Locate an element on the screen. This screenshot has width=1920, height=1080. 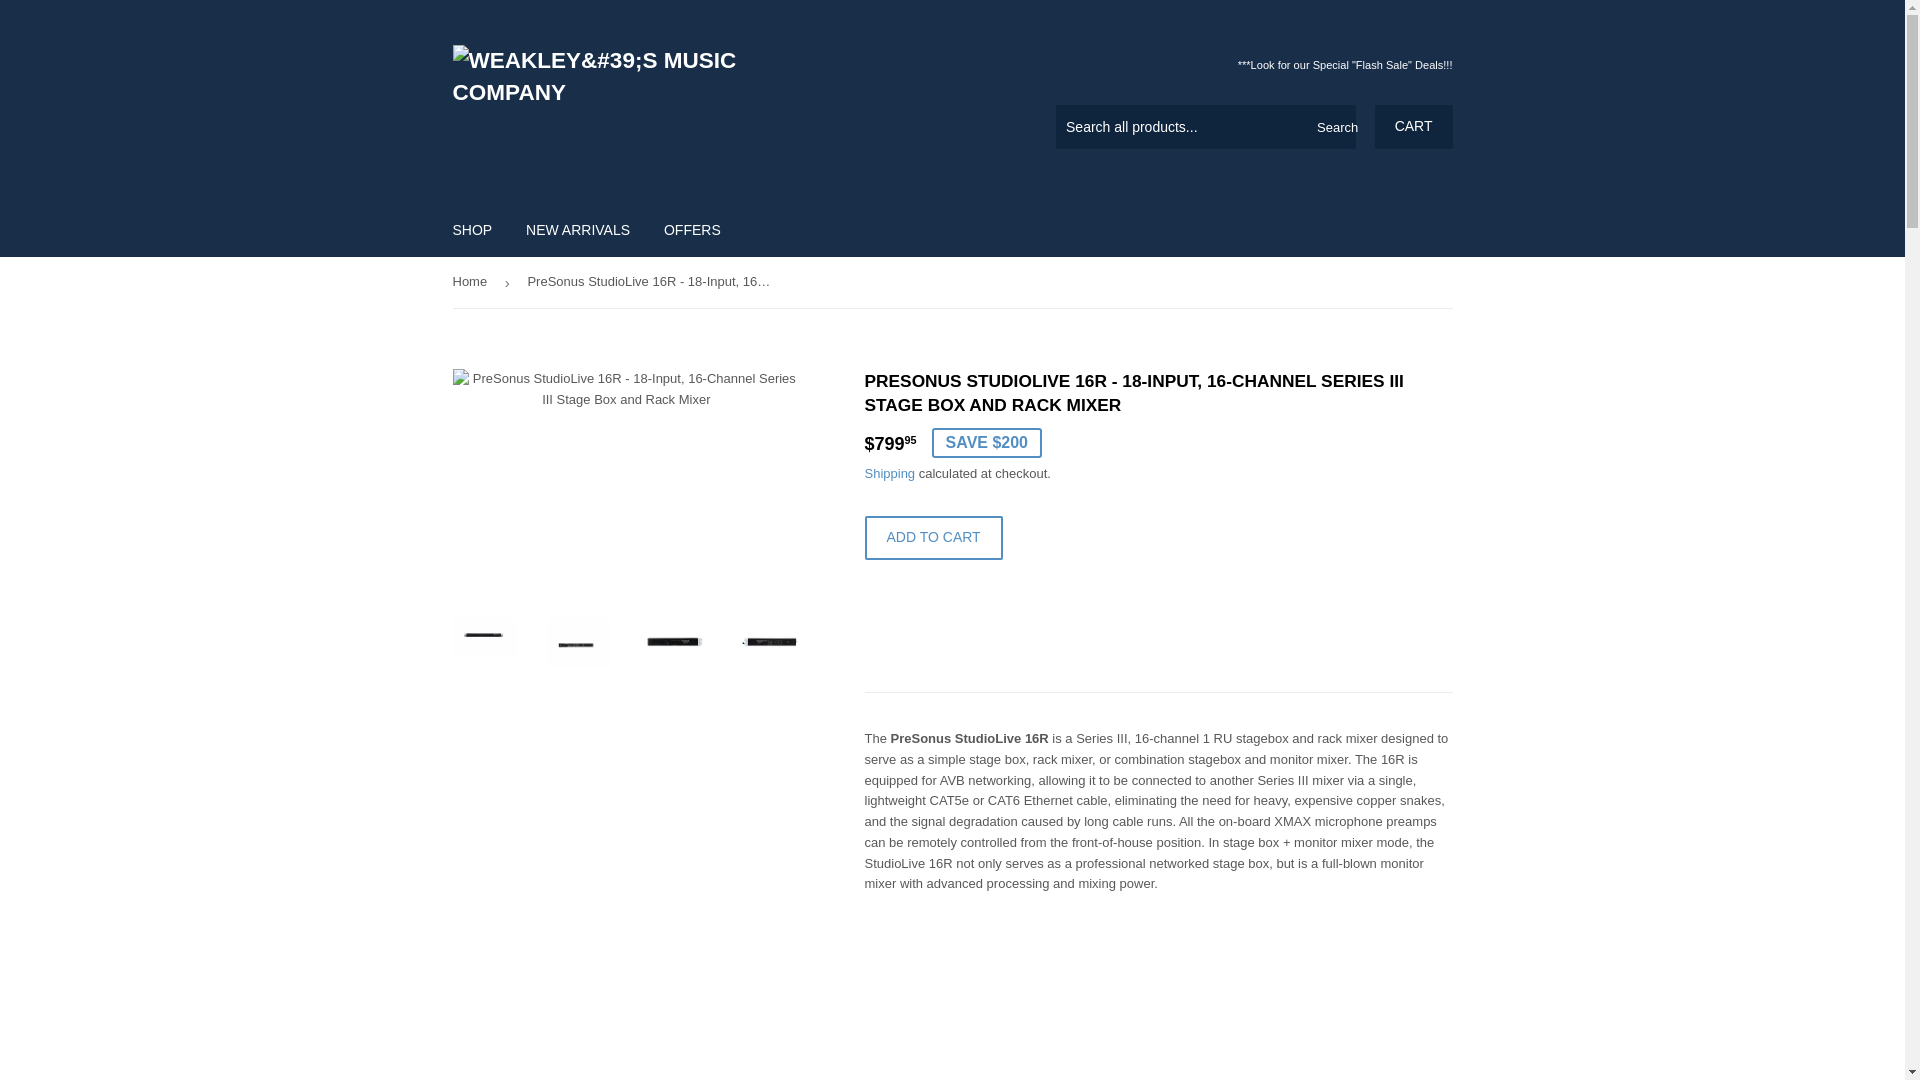
Home is located at coordinates (472, 282).